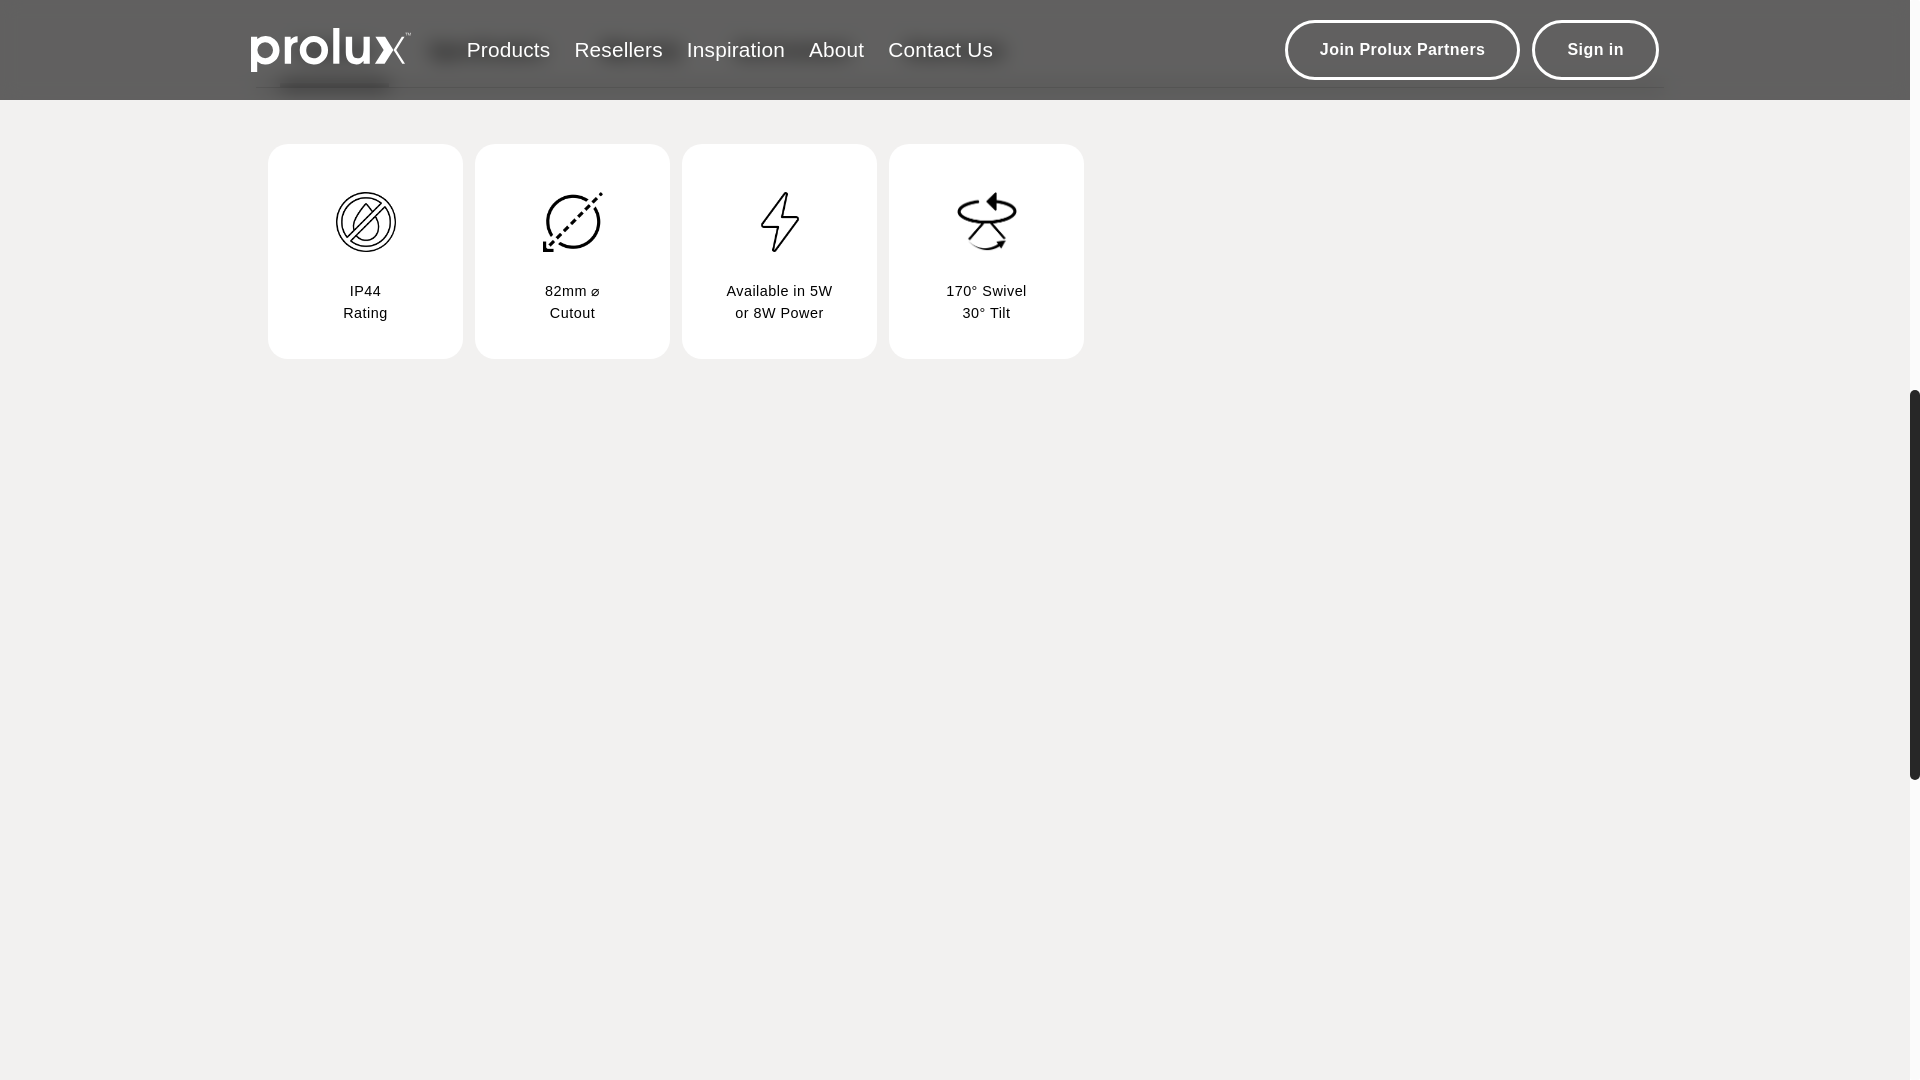  Describe the element at coordinates (960, 58) in the screenshot. I see `Downloads` at that location.